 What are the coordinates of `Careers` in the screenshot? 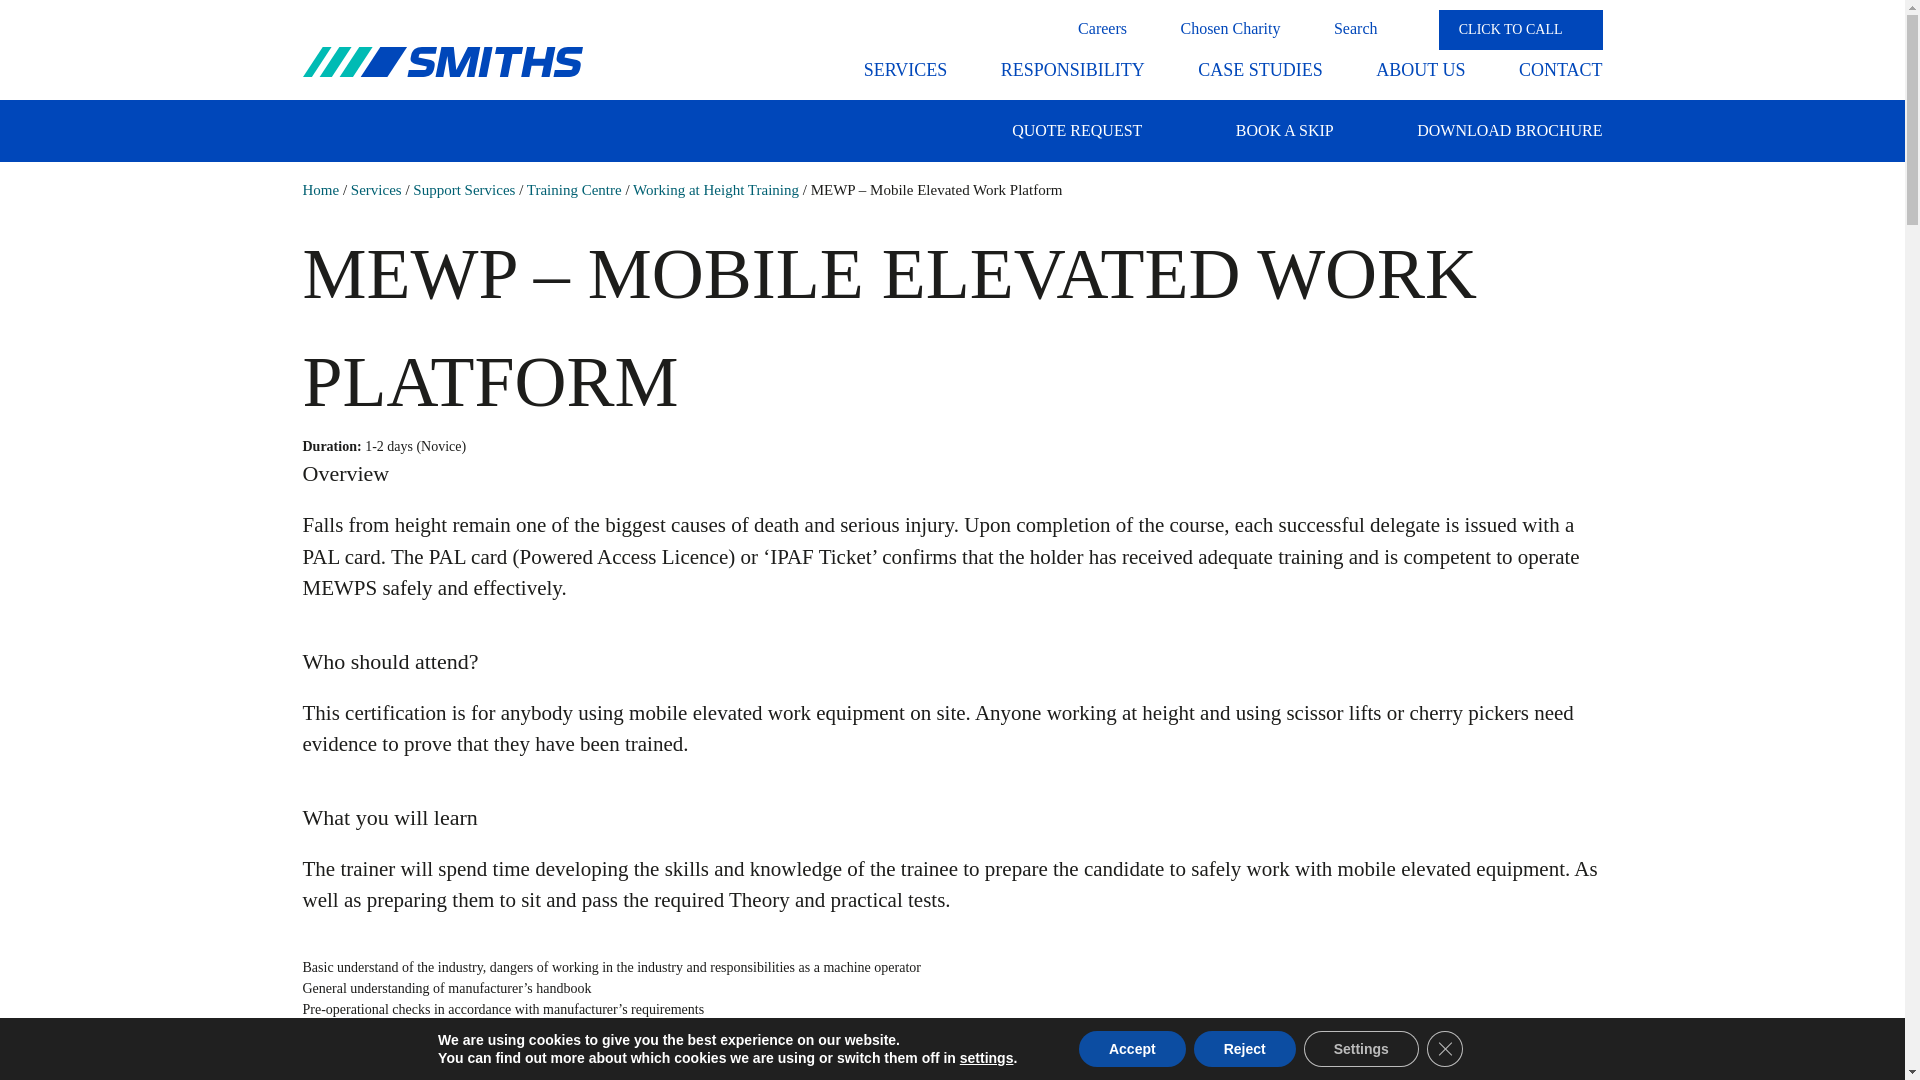 It's located at (1102, 28).